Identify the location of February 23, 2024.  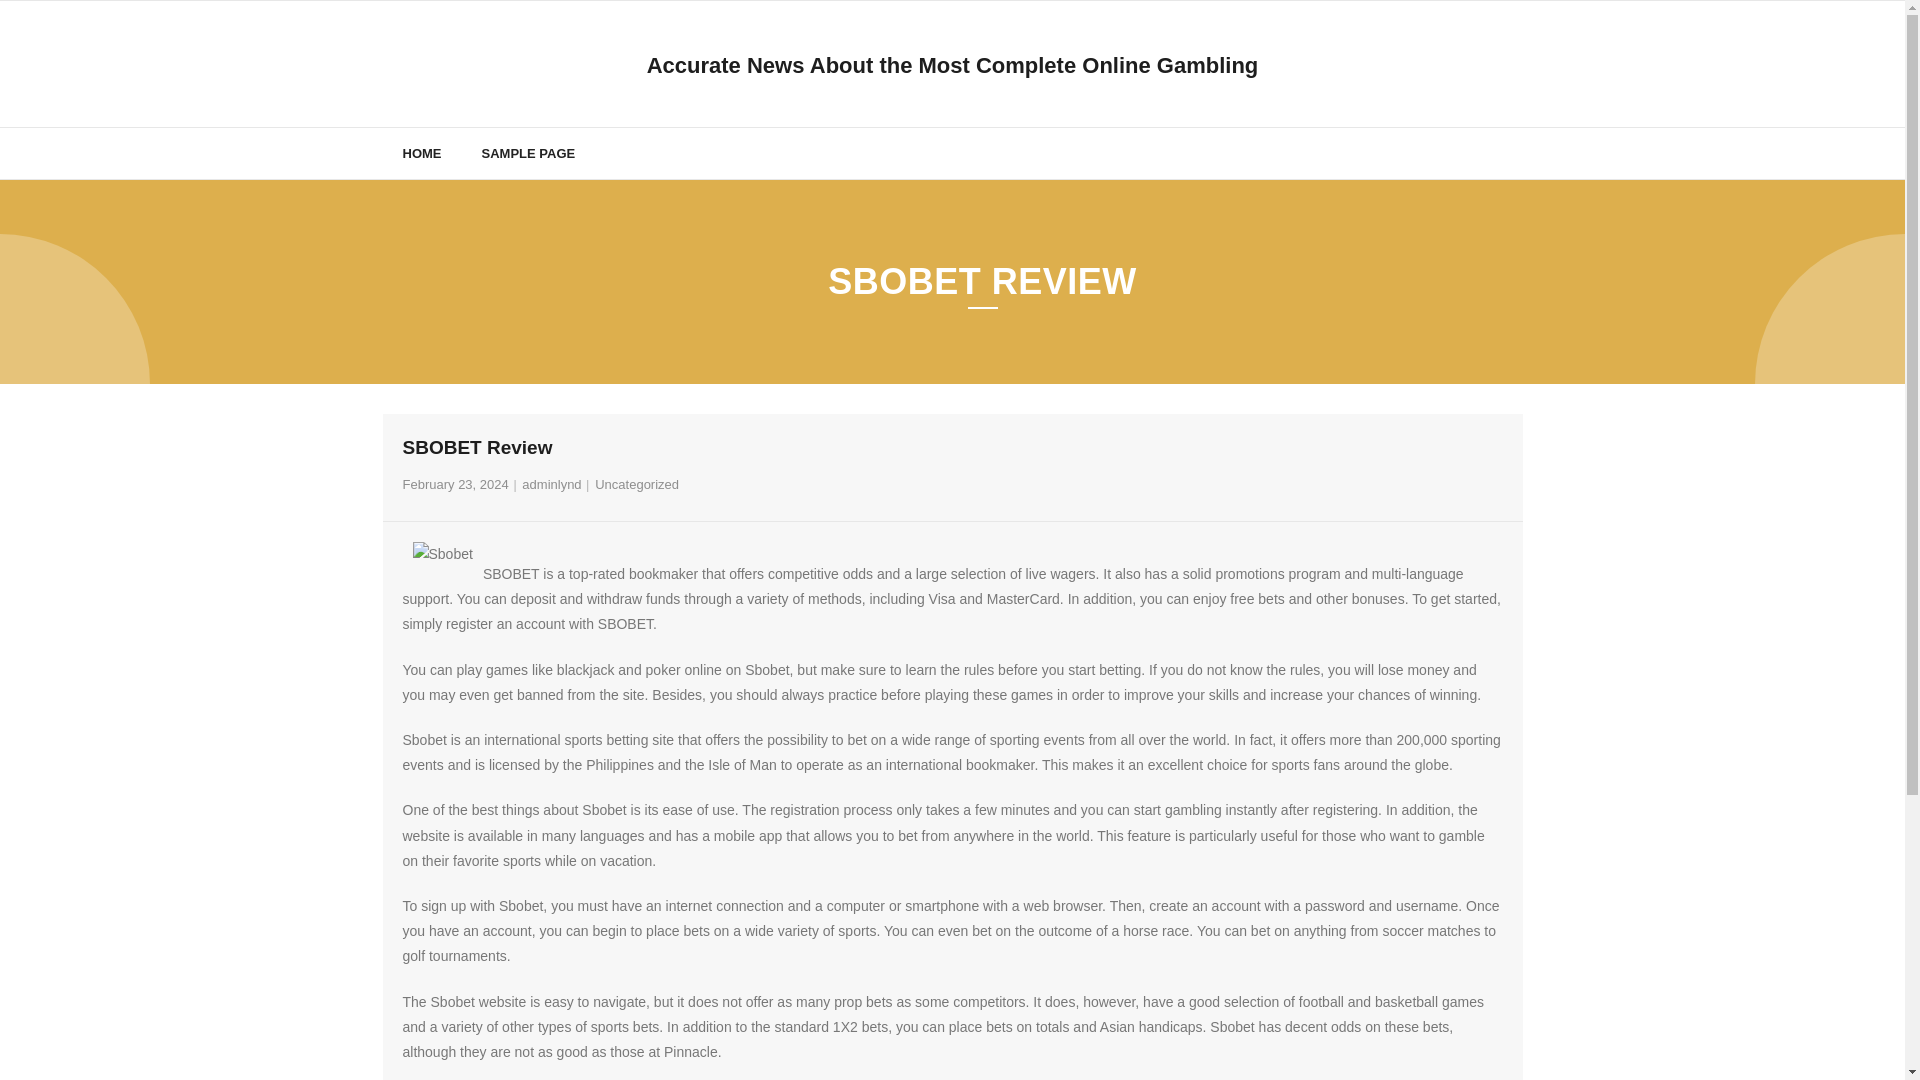
(454, 484).